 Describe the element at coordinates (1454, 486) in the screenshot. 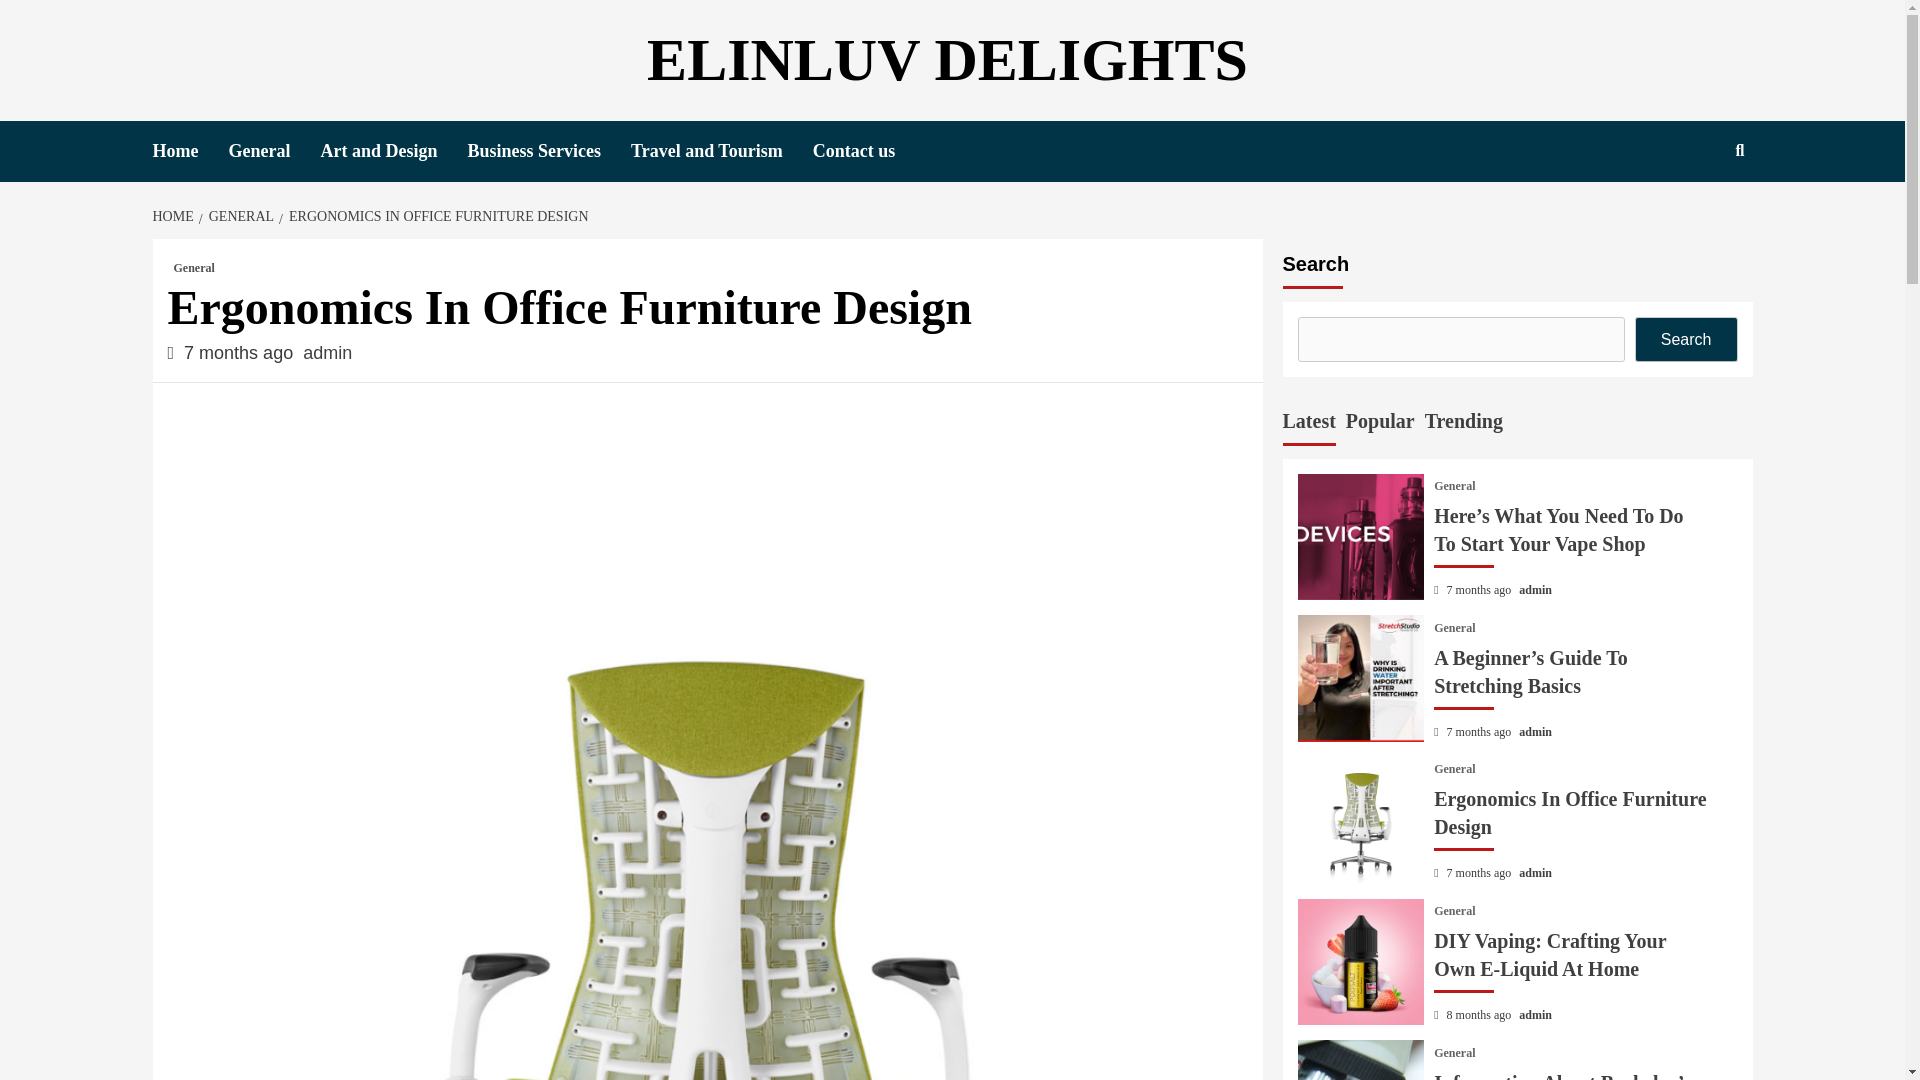

I see `General` at that location.